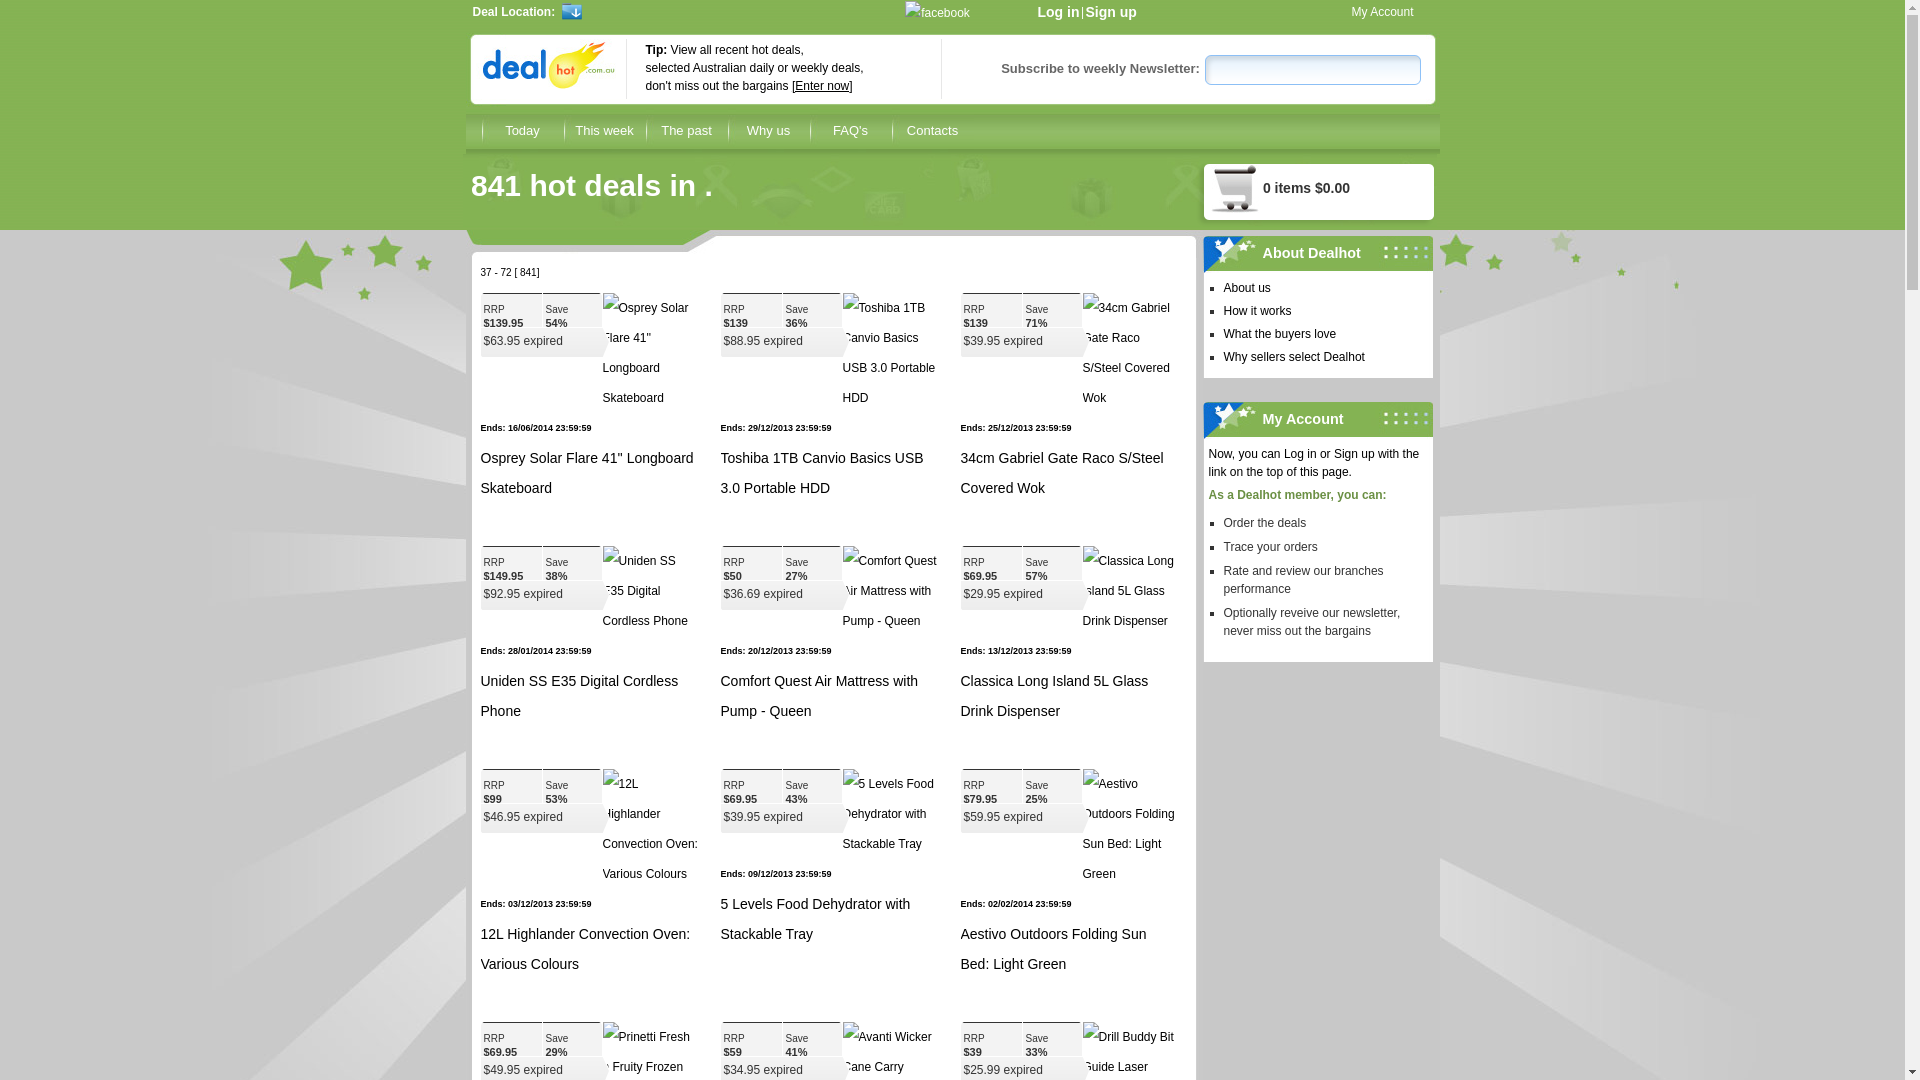 Image resolution: width=1920 pixels, height=1080 pixels. I want to click on 12L Highlander Convection Oven: Various Colours, so click(585, 949).